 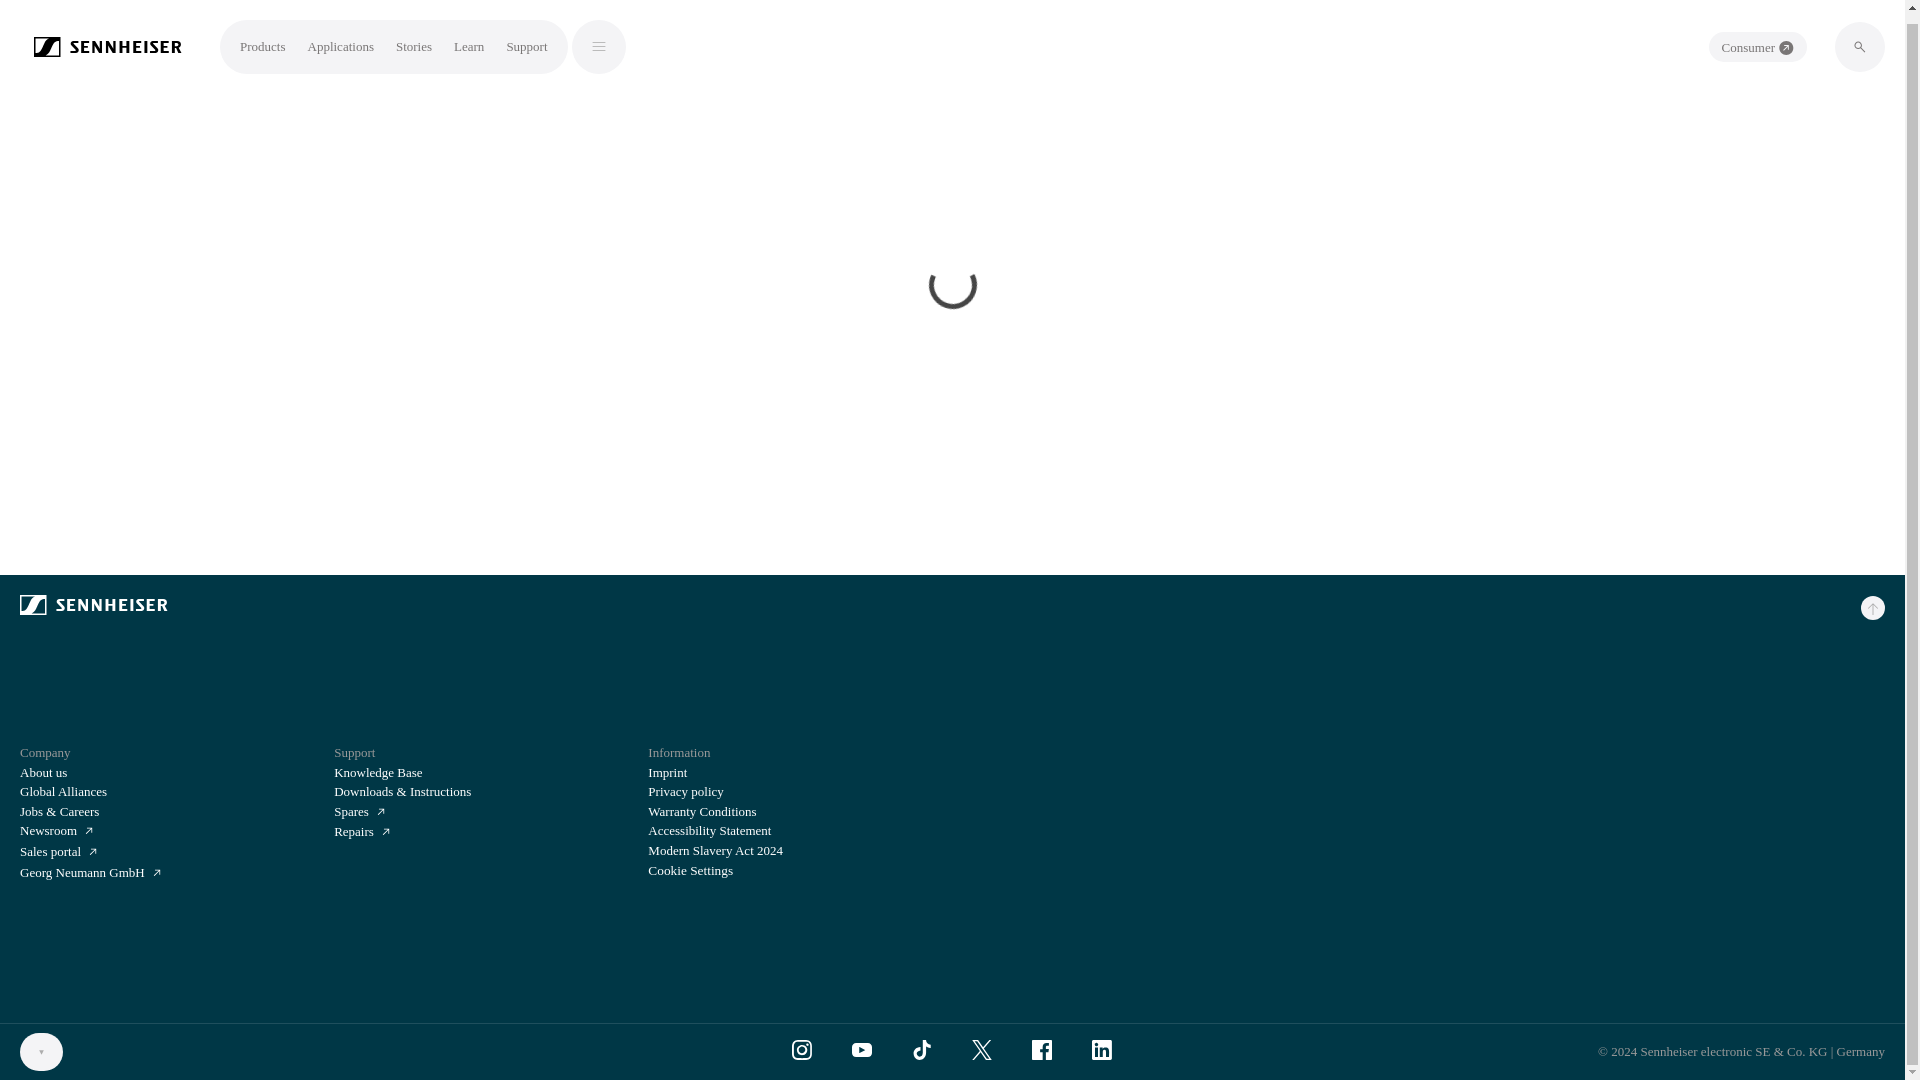 What do you see at coordinates (378, 772) in the screenshot?
I see `Knowledge Base` at bounding box center [378, 772].